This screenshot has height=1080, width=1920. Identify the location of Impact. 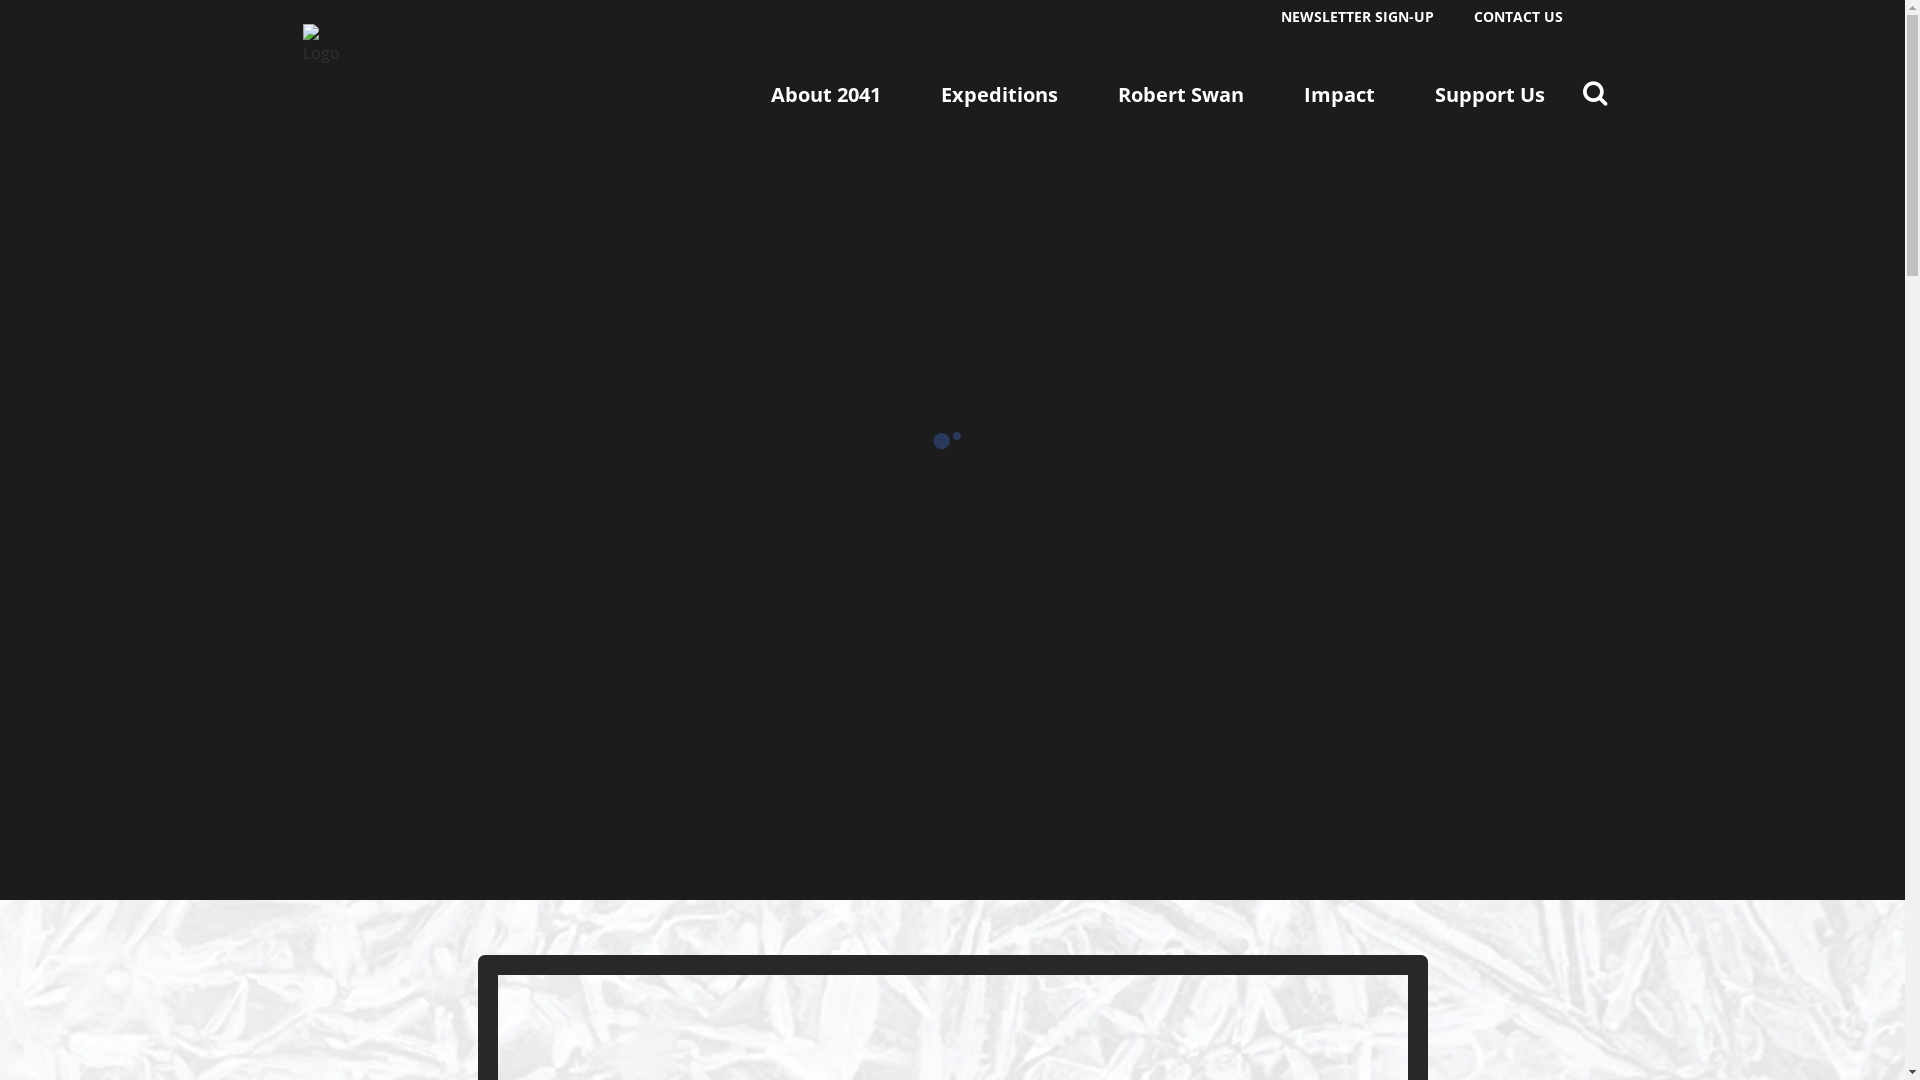
(1340, 93).